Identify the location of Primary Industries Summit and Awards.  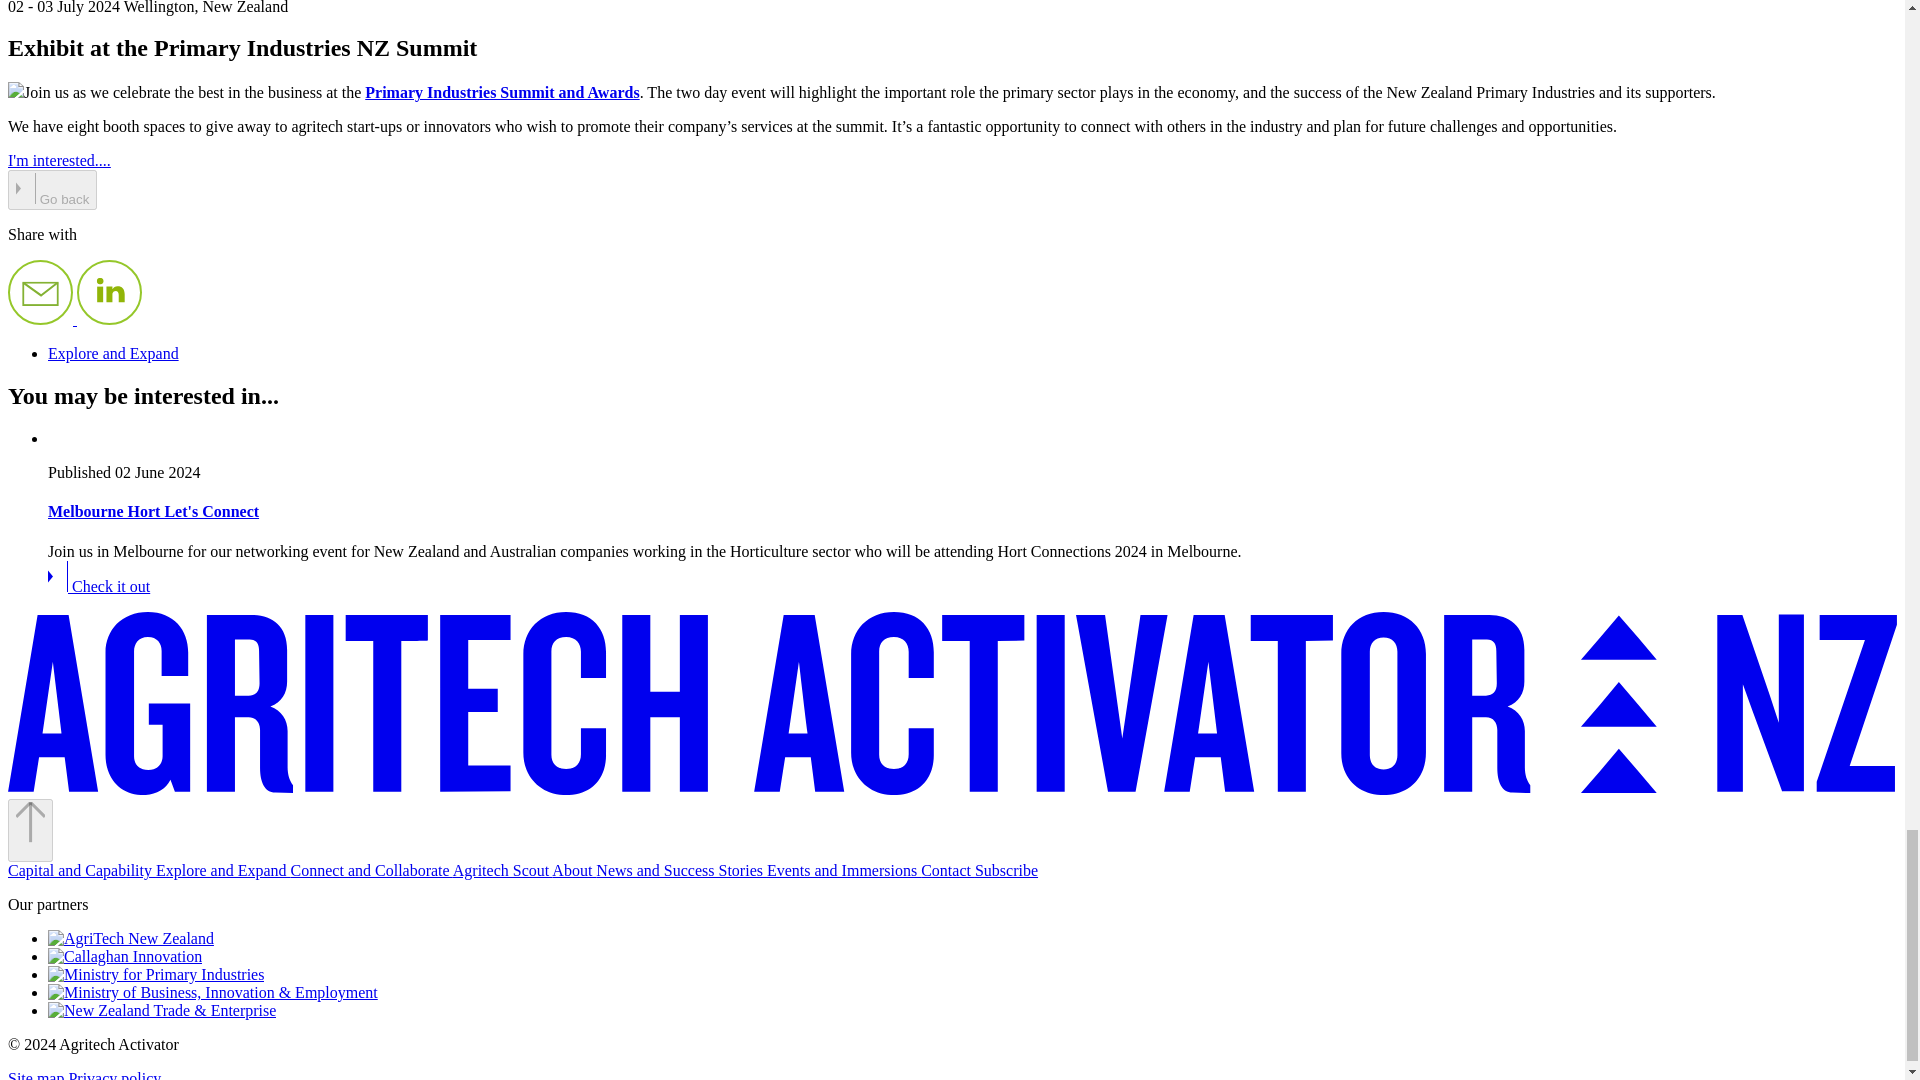
(502, 92).